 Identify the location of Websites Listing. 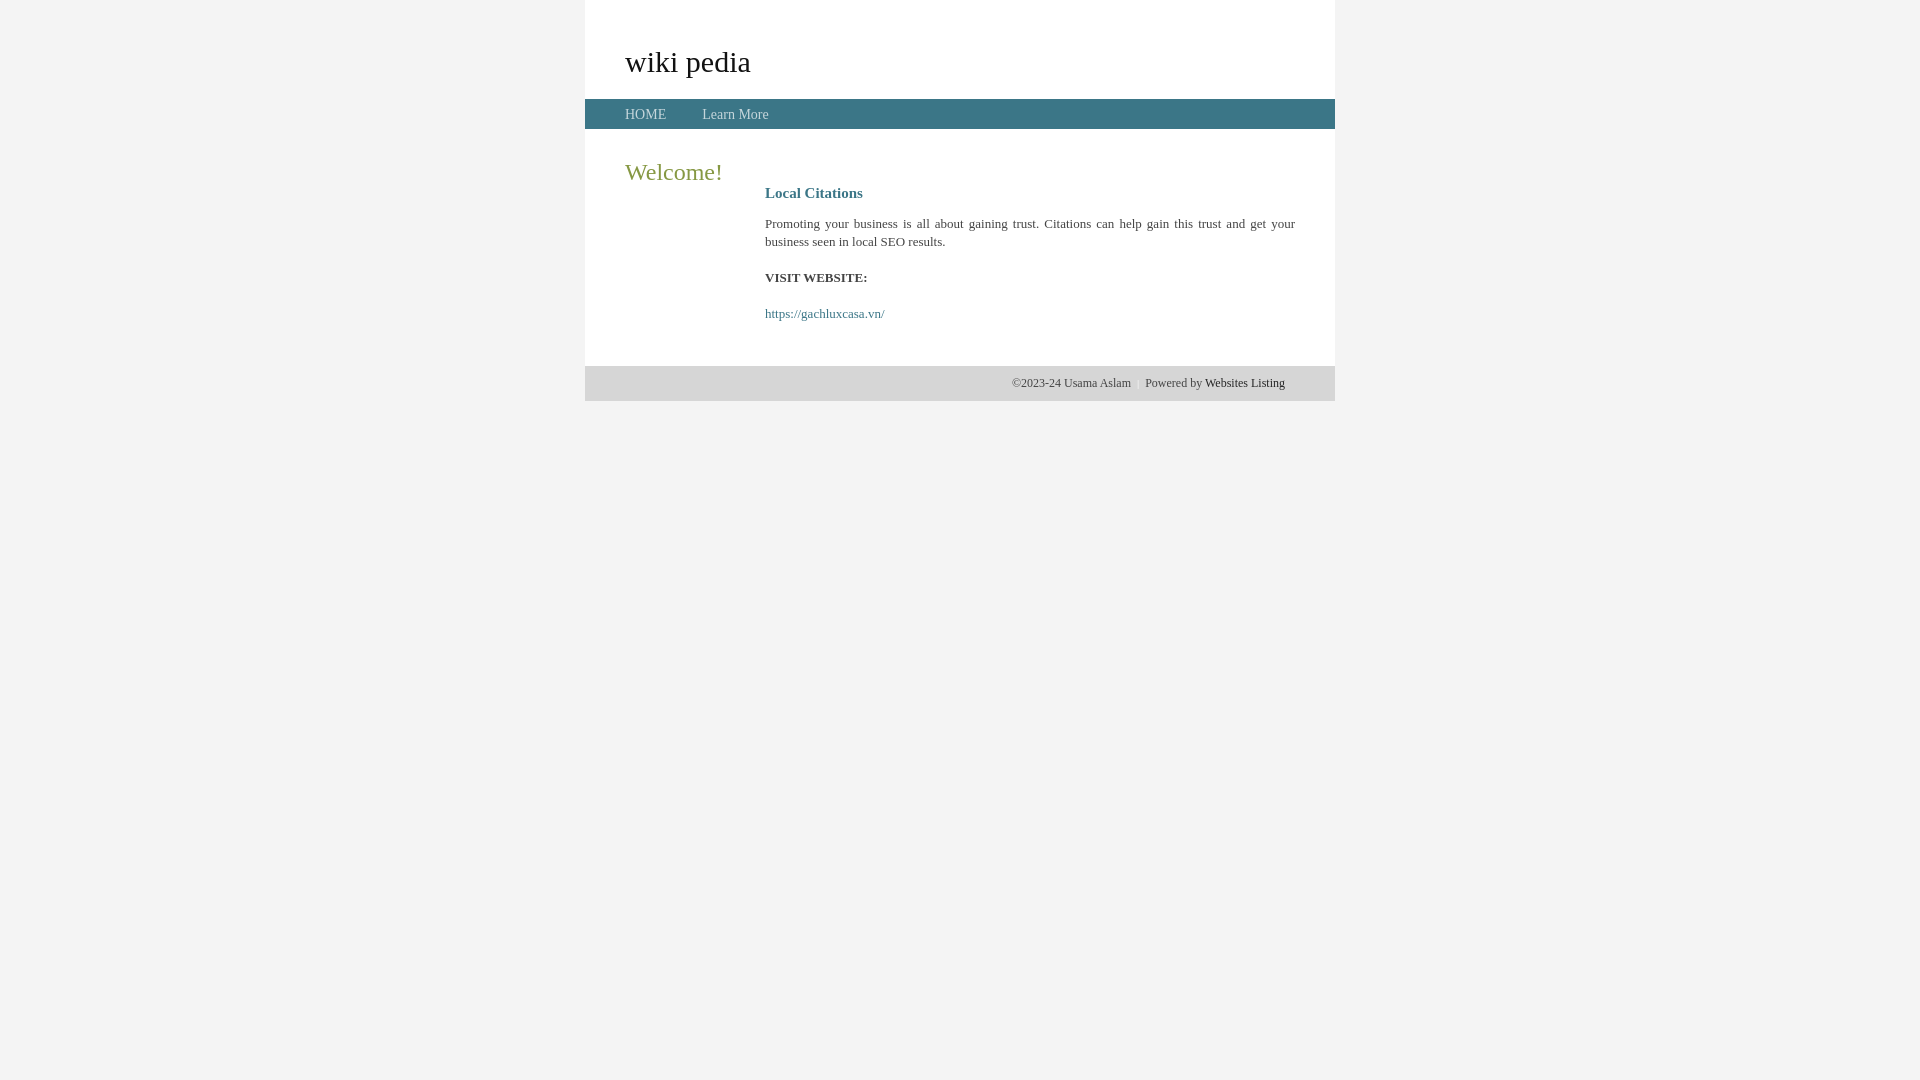
(1245, 383).